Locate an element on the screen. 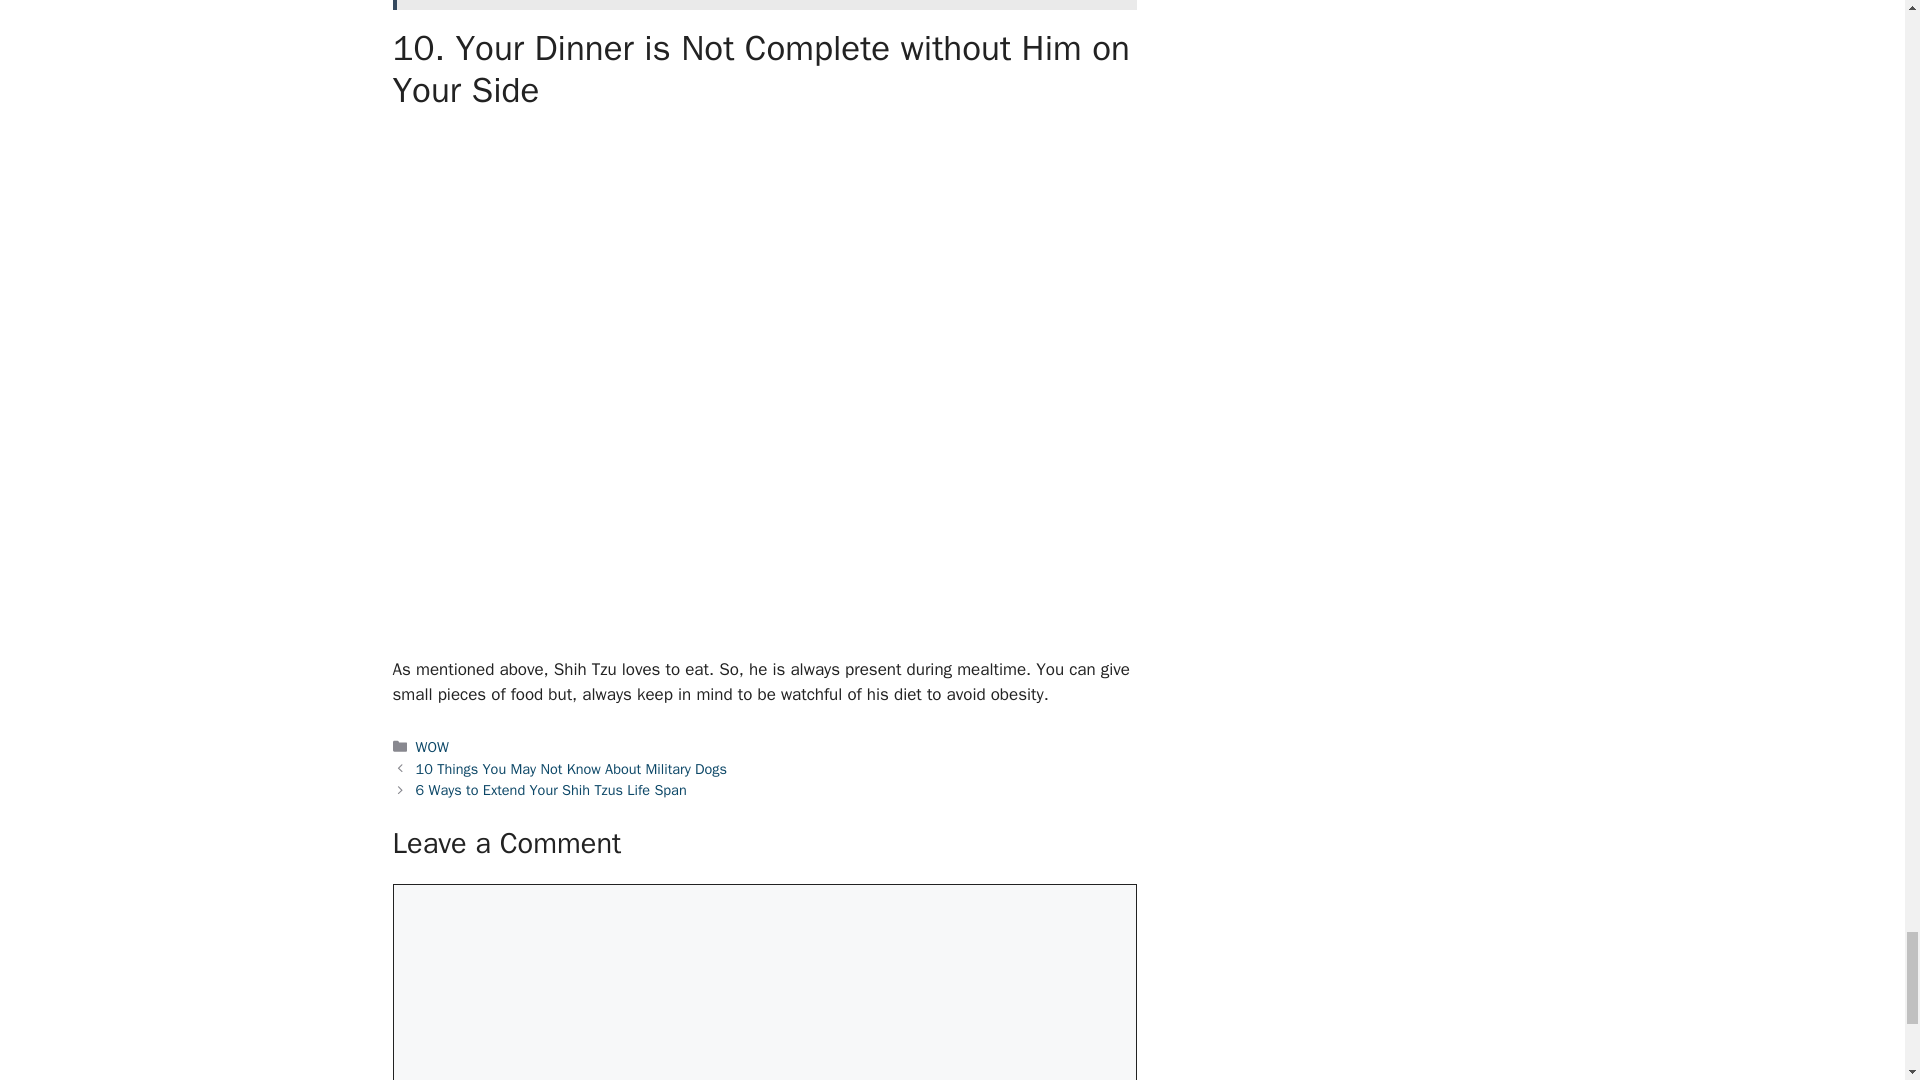 This screenshot has width=1920, height=1080. 6 Ways to Extend Your Shih Tzus Life Span is located at coordinates (552, 790).